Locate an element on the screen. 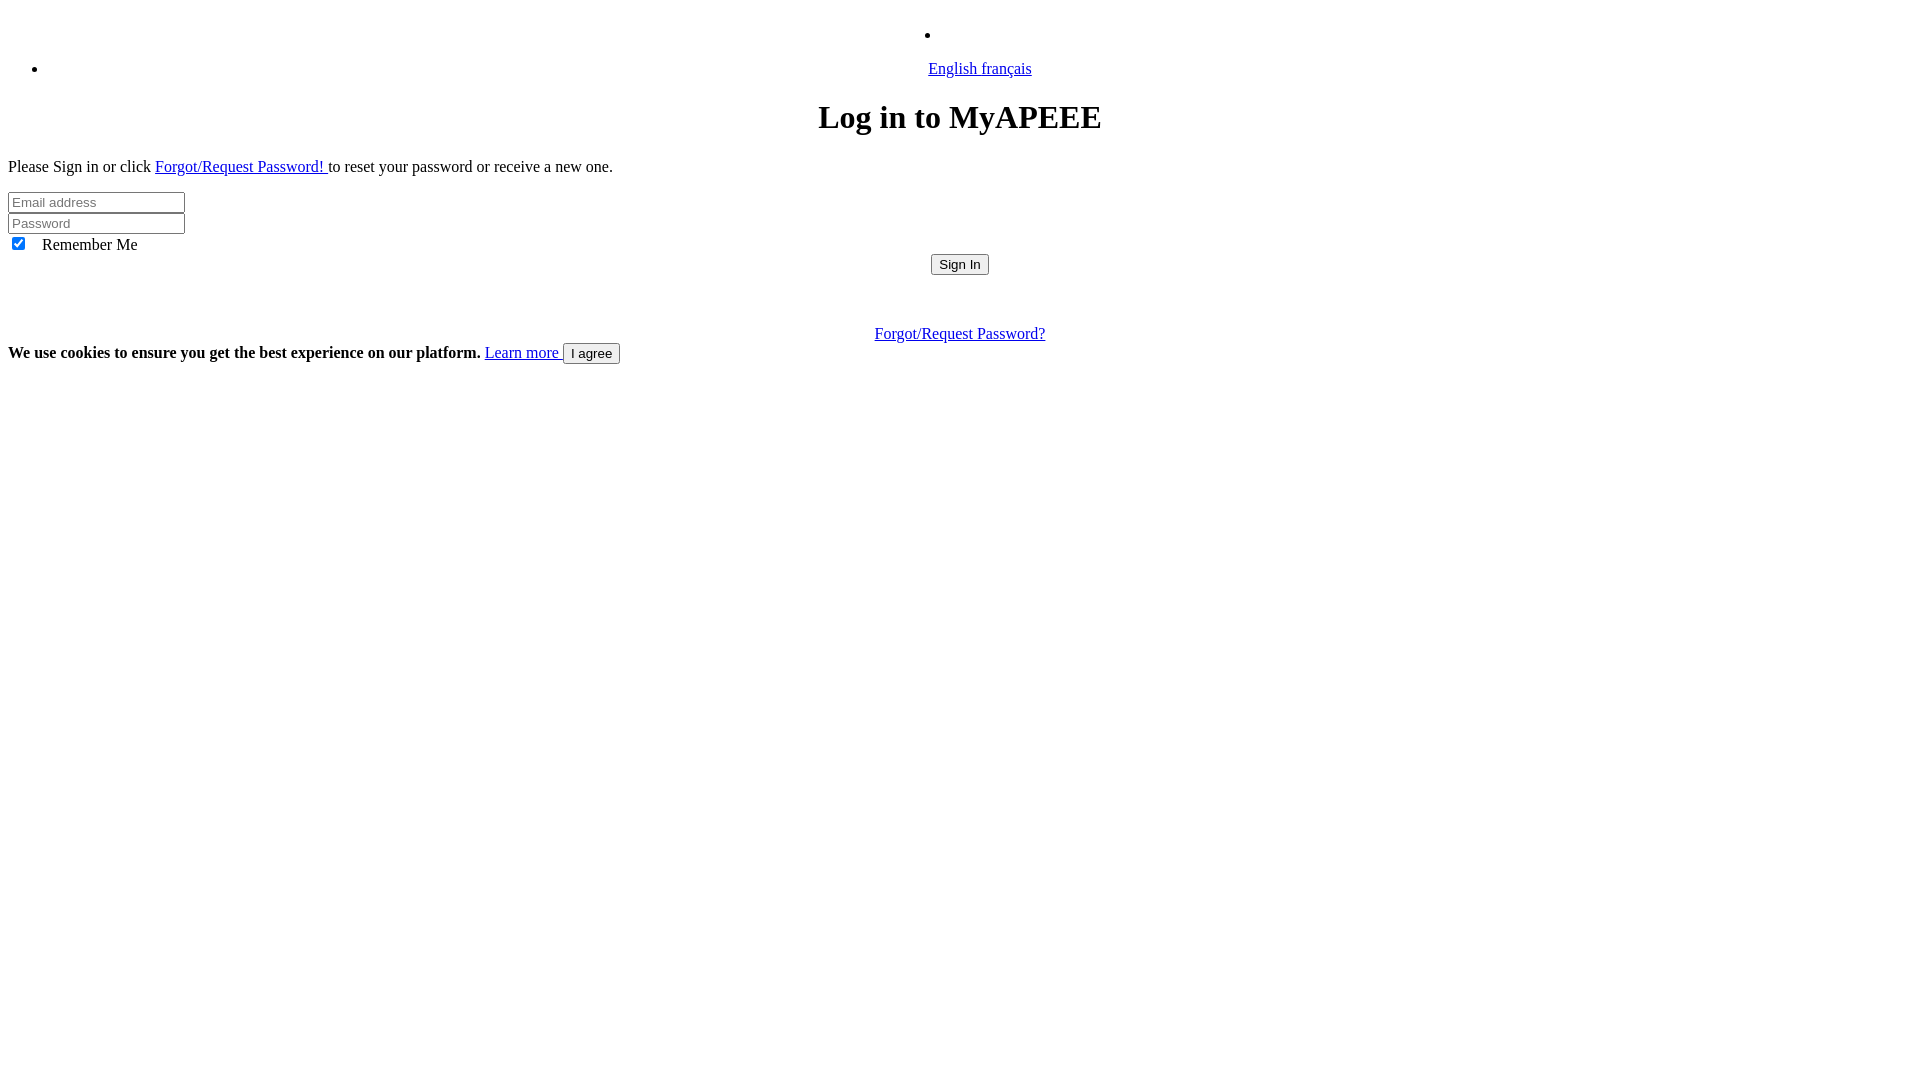  English is located at coordinates (954, 68).